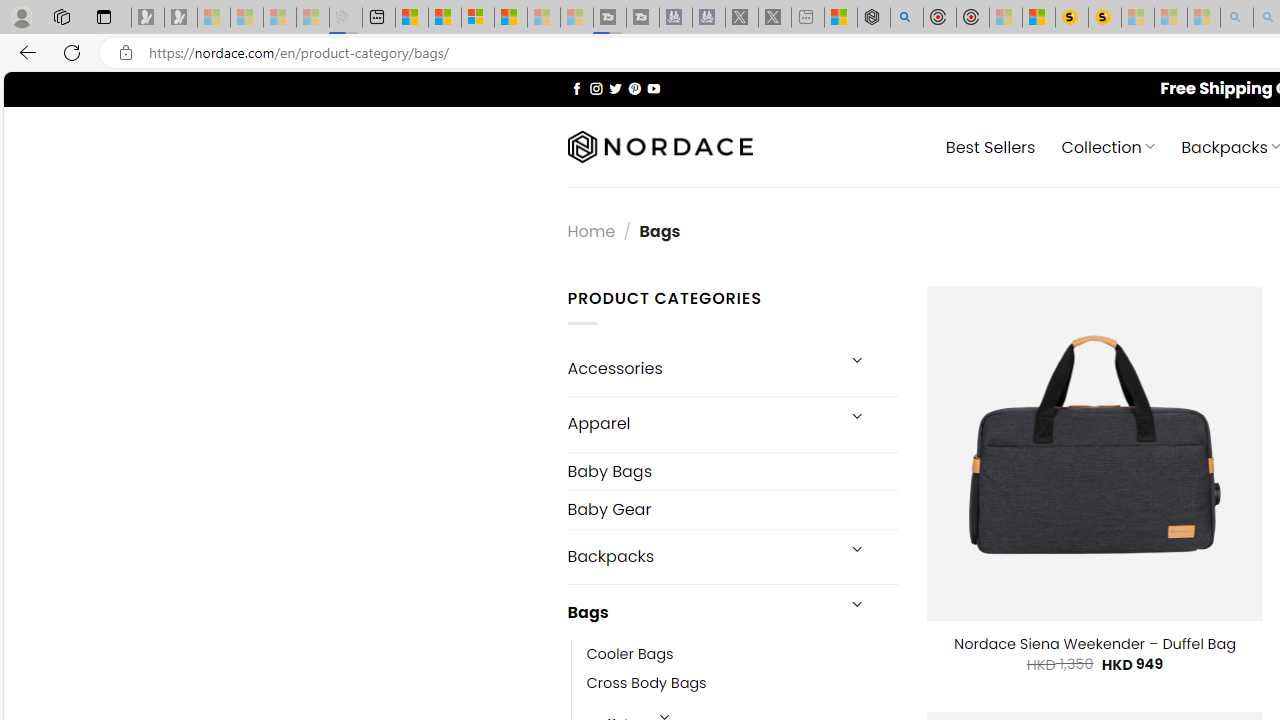  Describe the element at coordinates (576, 88) in the screenshot. I see `Follow on Facebook` at that location.